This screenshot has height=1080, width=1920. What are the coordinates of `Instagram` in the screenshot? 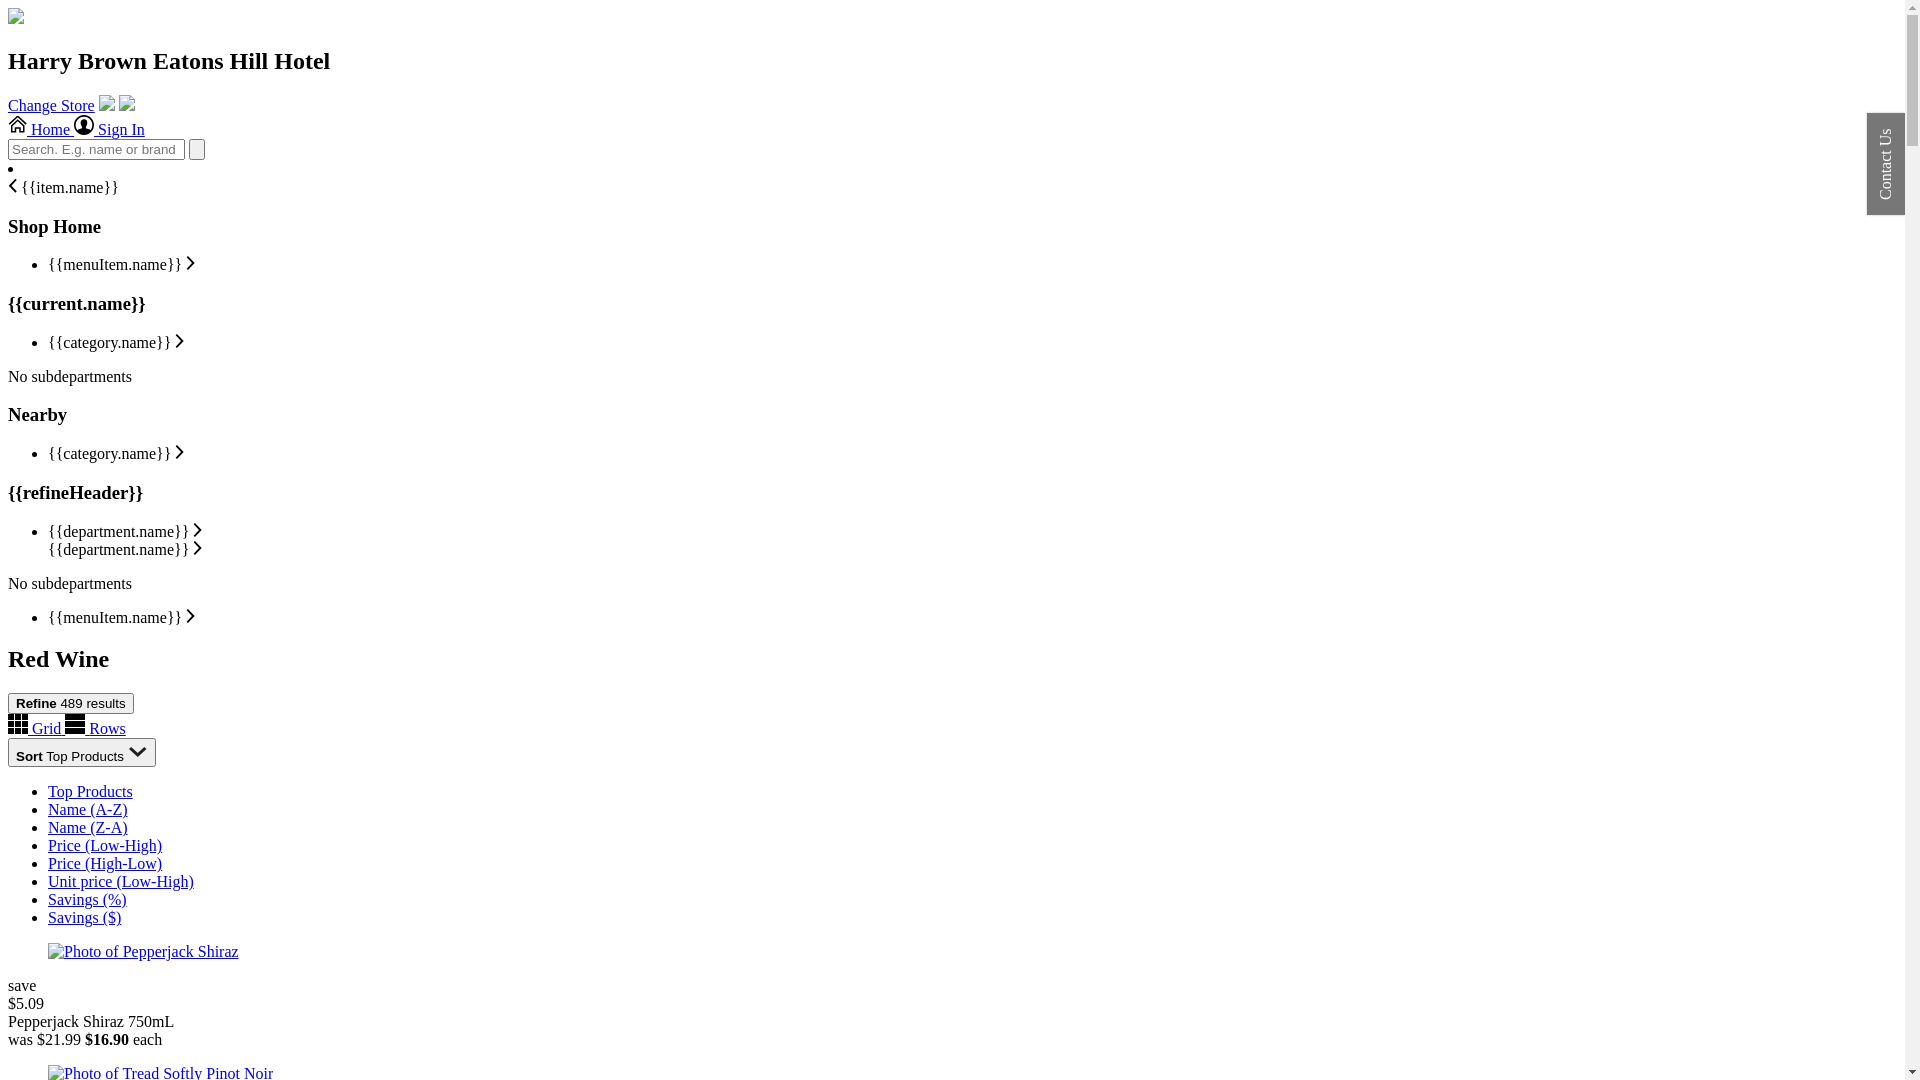 It's located at (127, 106).